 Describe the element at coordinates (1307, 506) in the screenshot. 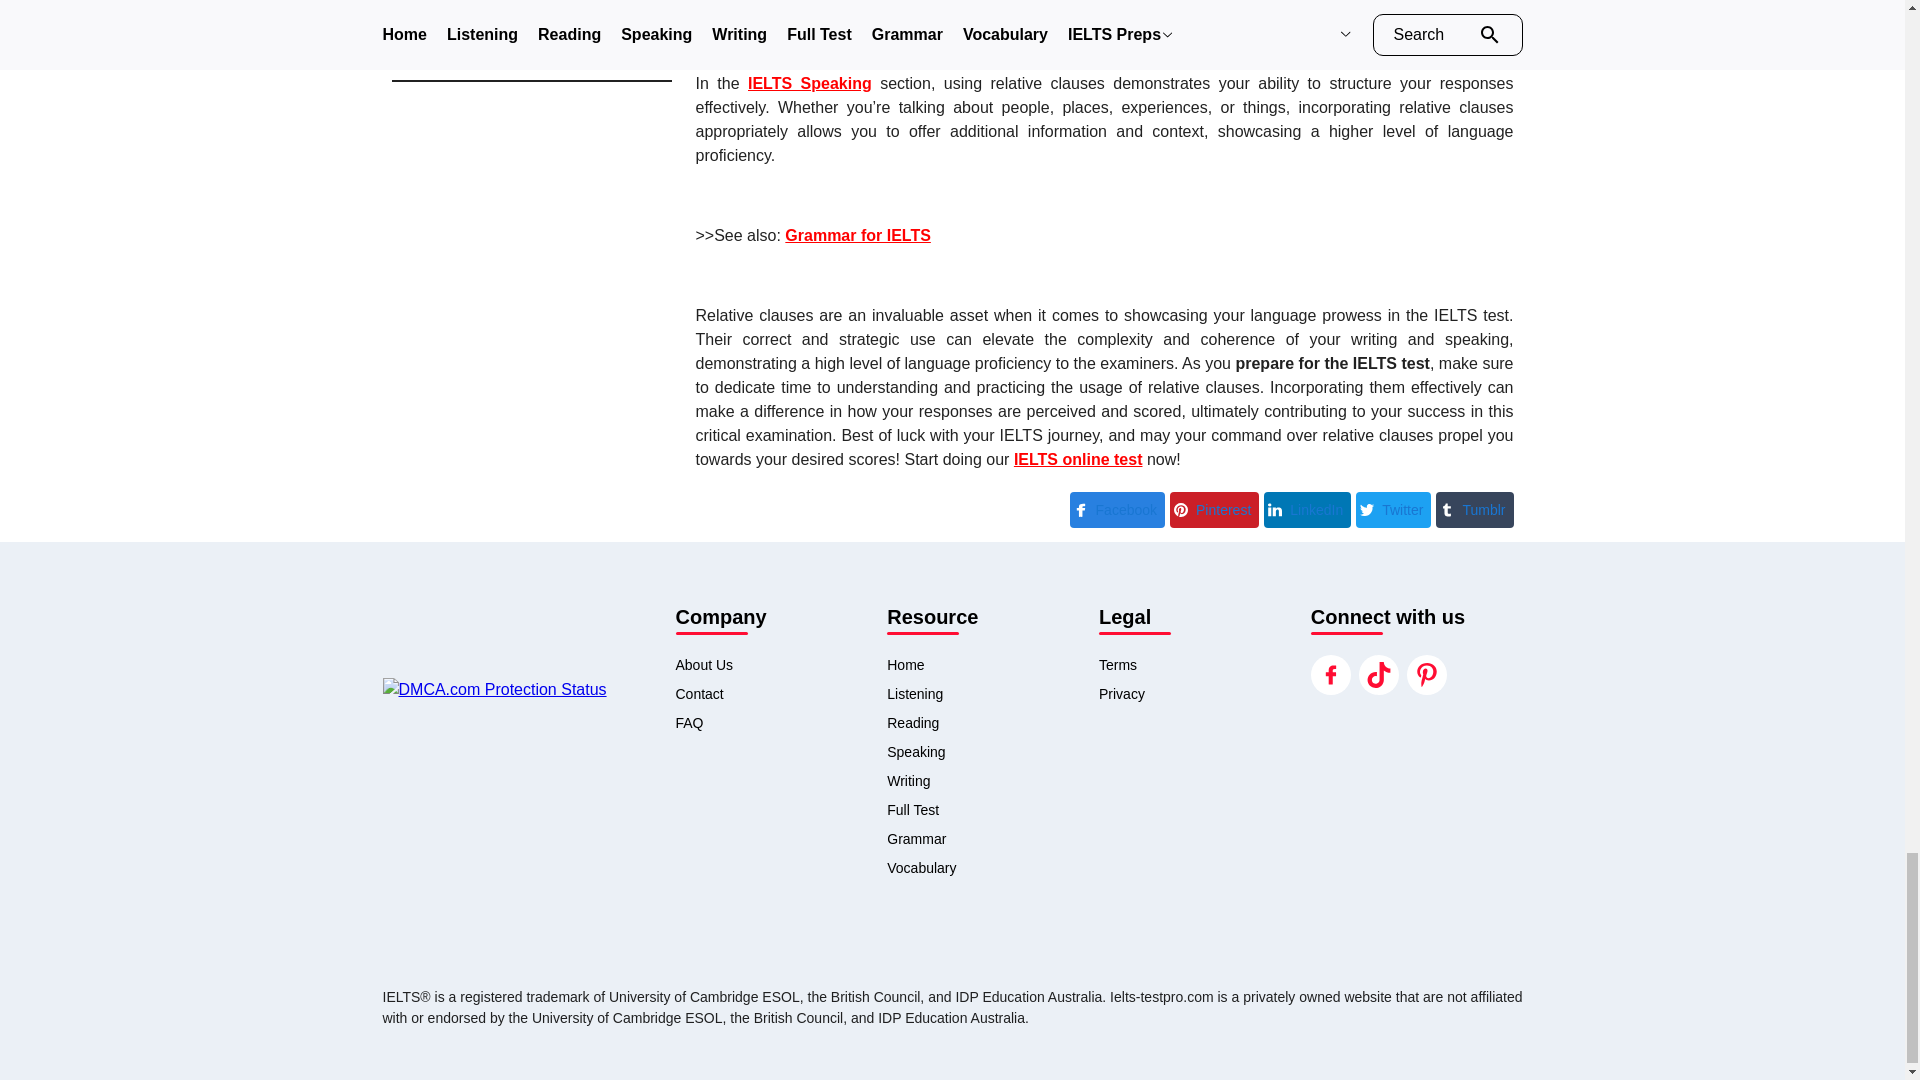

I see `LinkedIn` at that location.